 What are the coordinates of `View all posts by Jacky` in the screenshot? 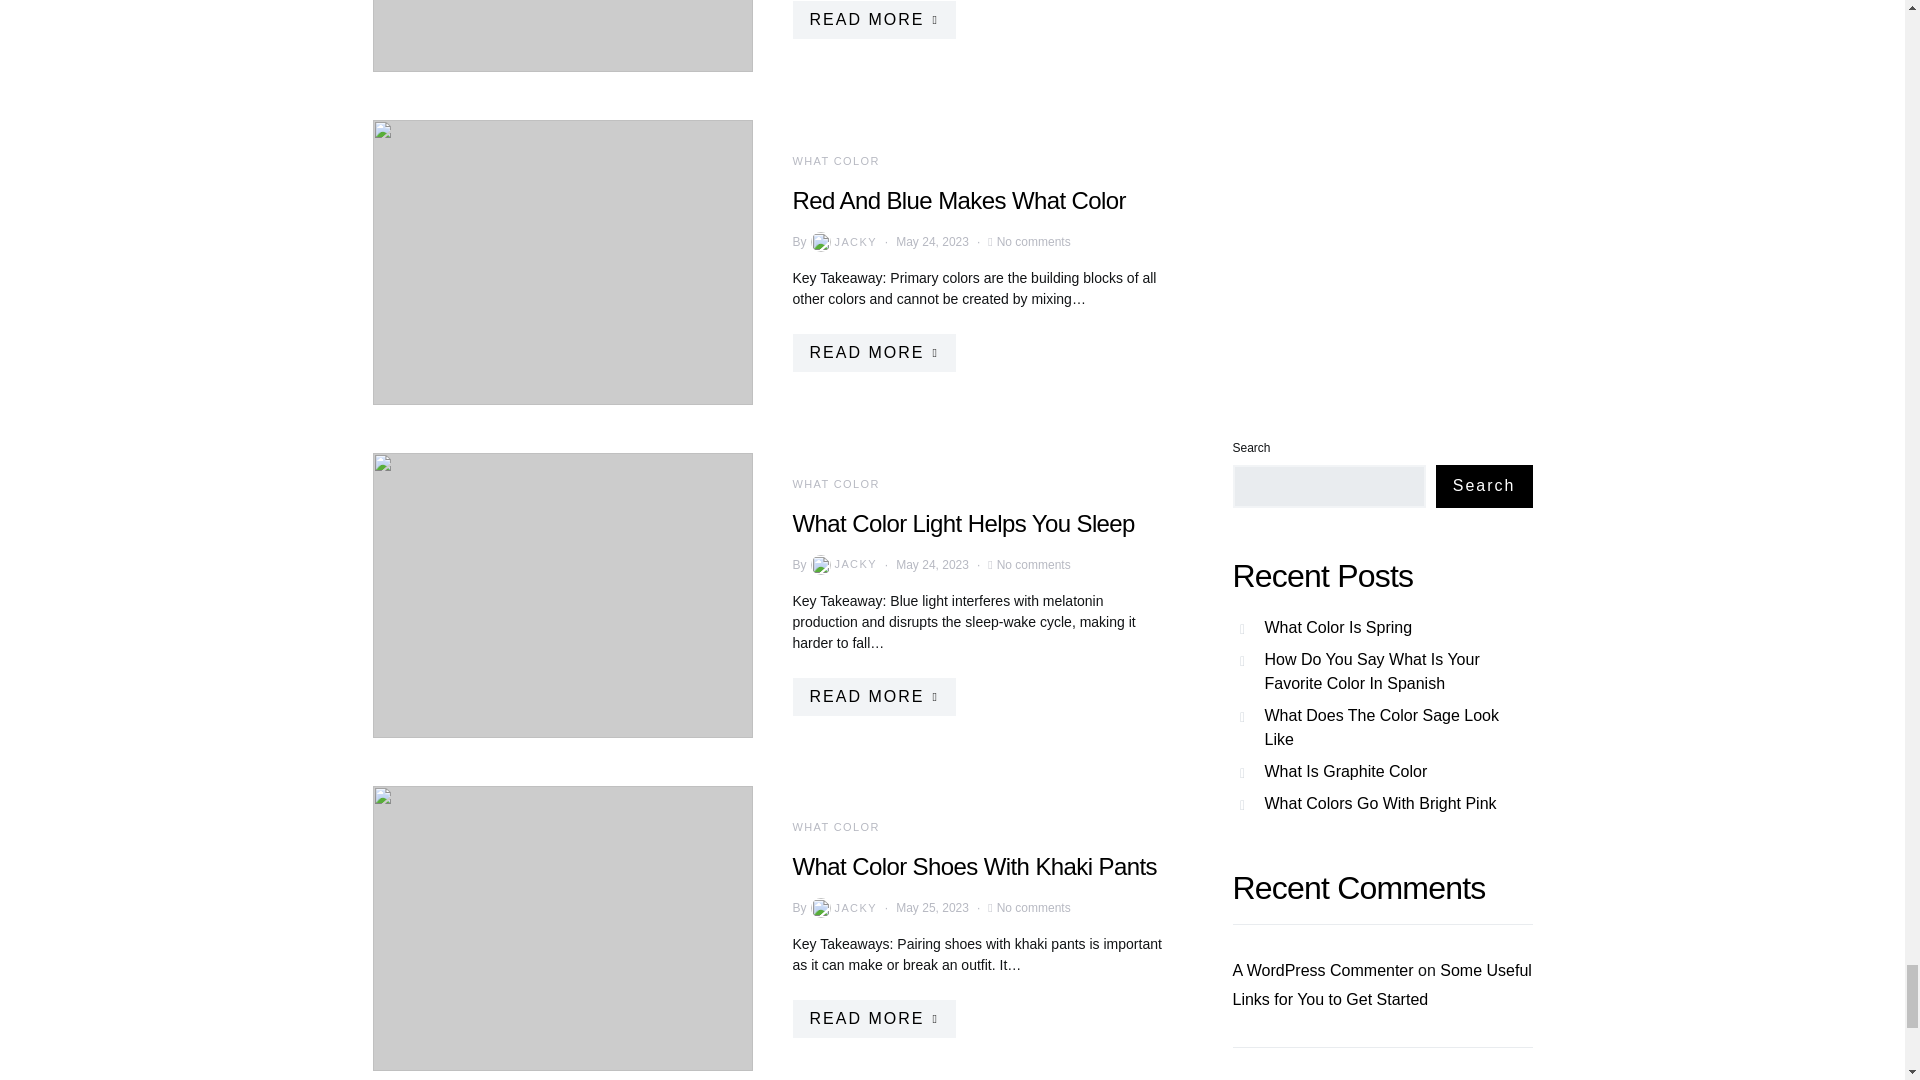 It's located at (842, 908).